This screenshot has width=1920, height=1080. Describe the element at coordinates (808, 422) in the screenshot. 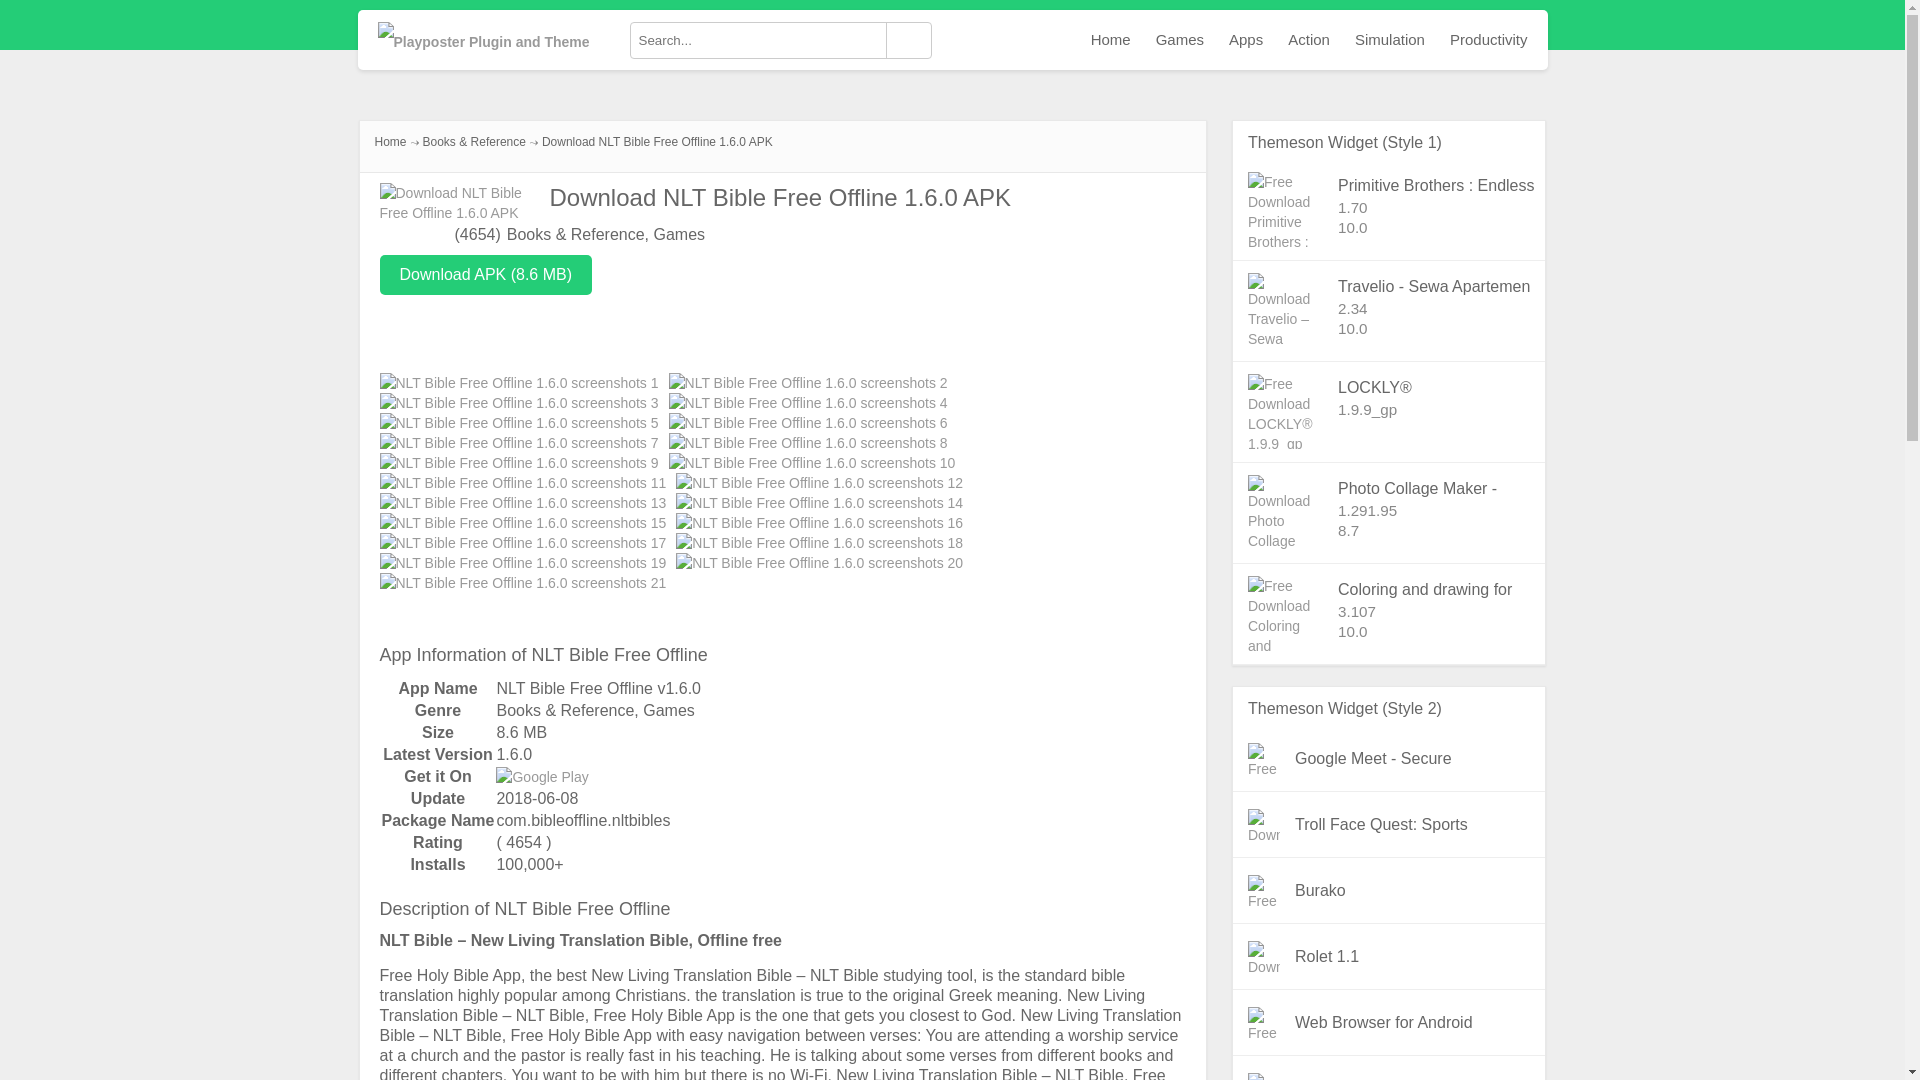

I see `NLT Bible Free Offline 1.6.0 screenshots 6` at that location.